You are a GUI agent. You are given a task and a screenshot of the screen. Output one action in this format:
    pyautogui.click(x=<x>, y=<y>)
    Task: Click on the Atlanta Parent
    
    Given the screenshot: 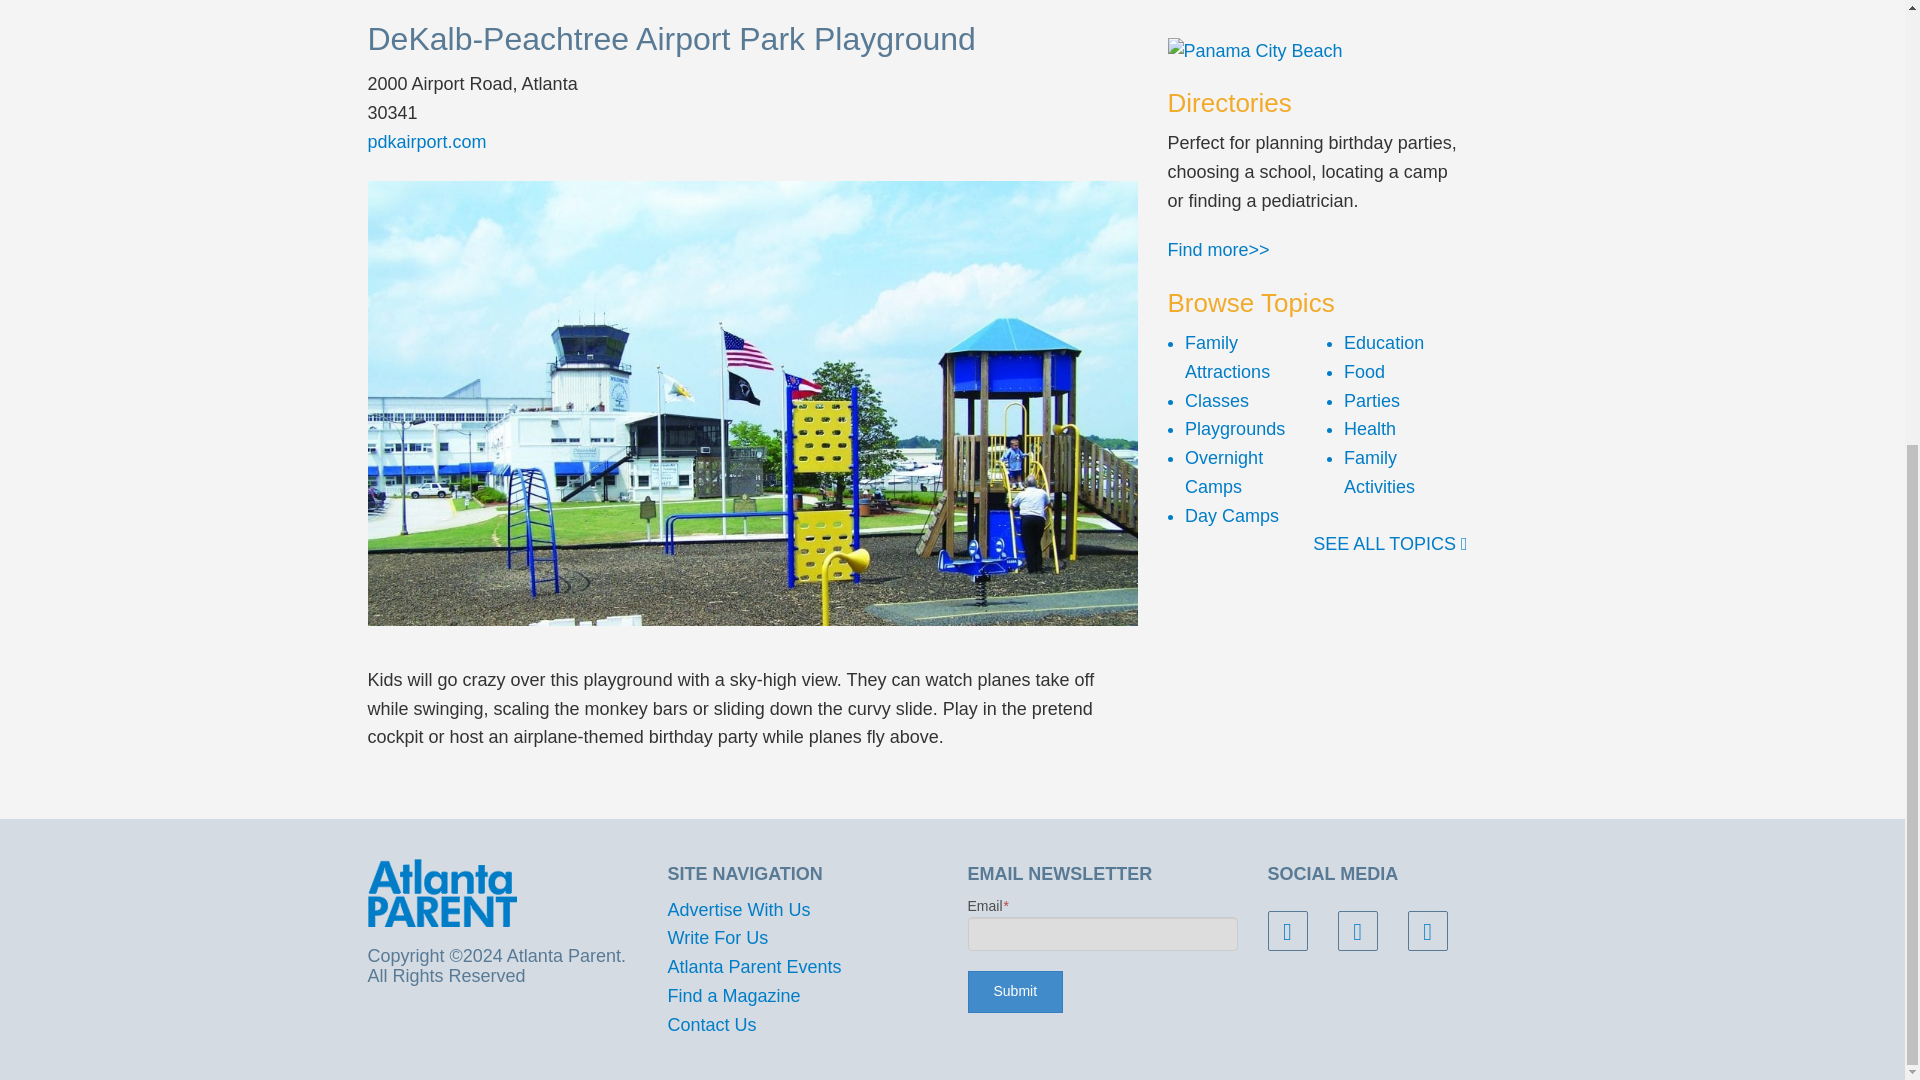 What is the action you would take?
    pyautogui.click(x=442, y=892)
    